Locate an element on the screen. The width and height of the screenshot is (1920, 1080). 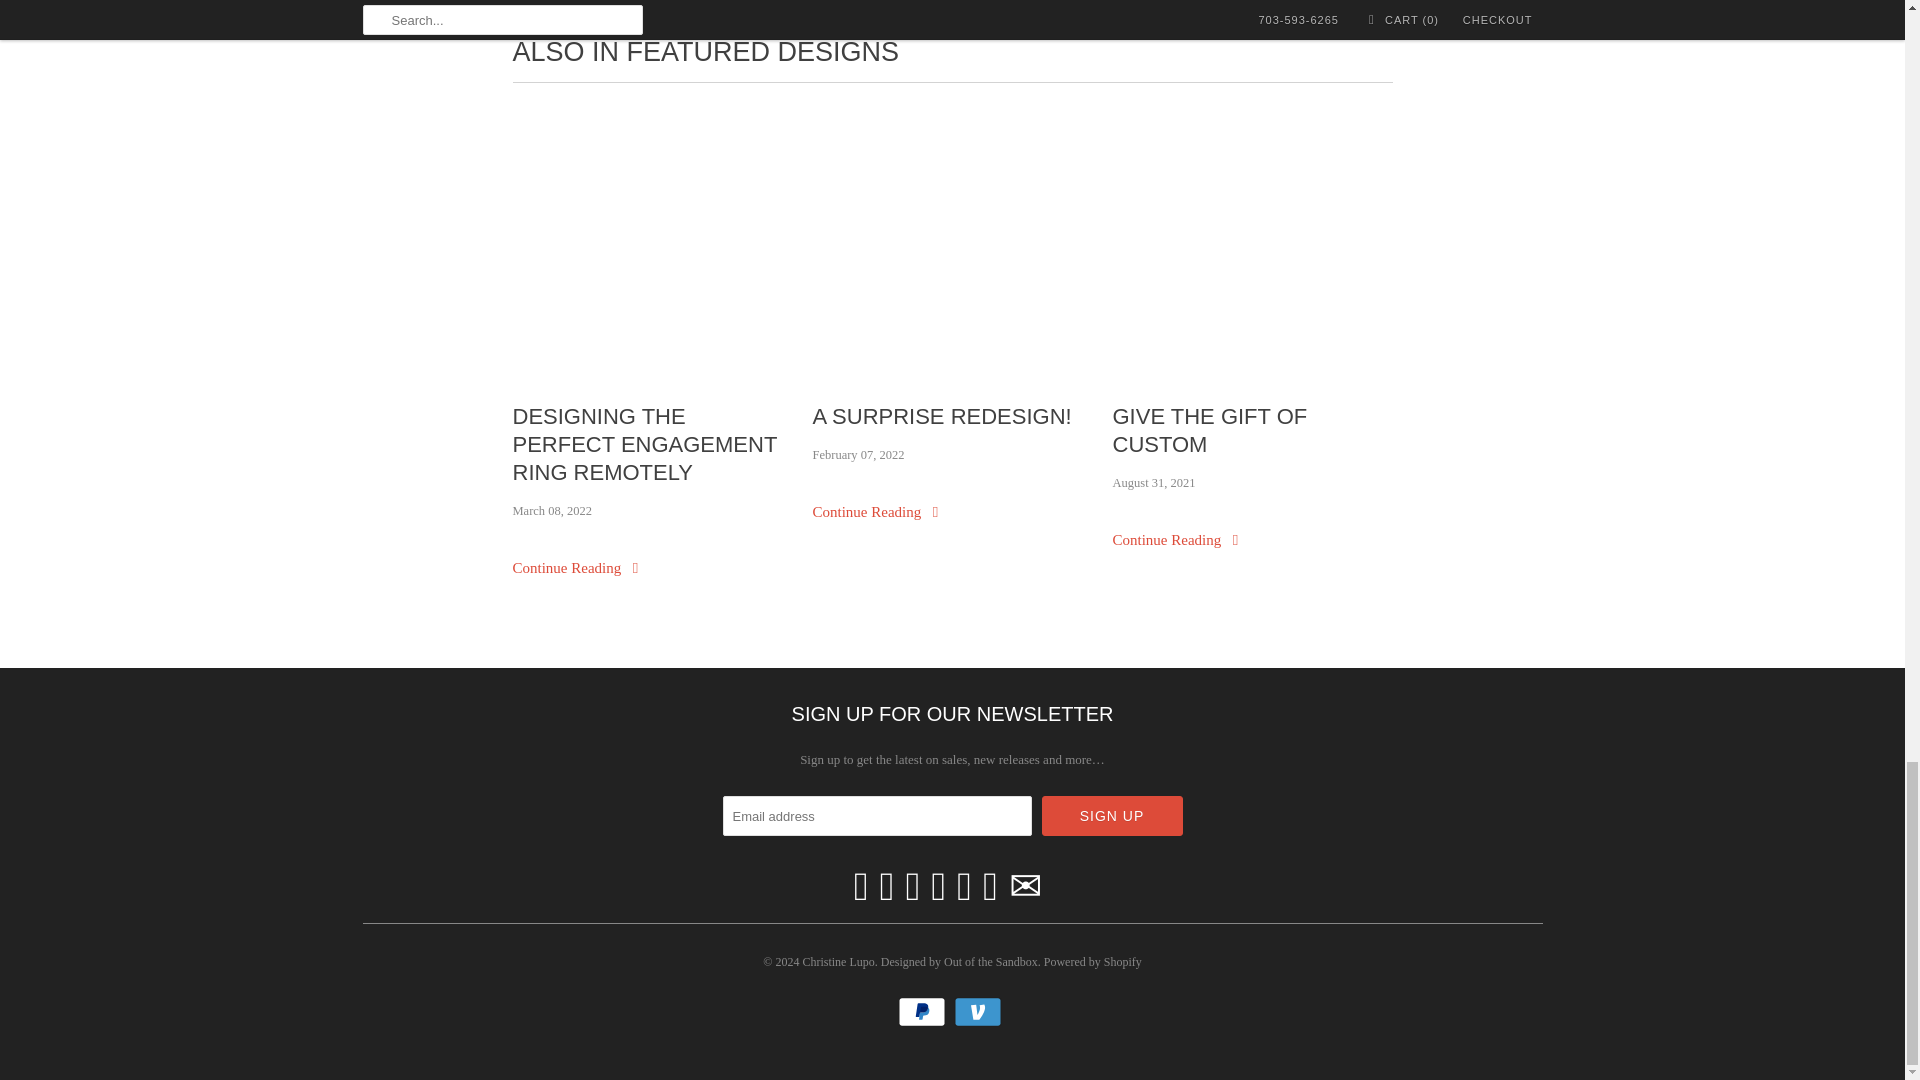
A Surprise Redesign! is located at coordinates (952, 238).